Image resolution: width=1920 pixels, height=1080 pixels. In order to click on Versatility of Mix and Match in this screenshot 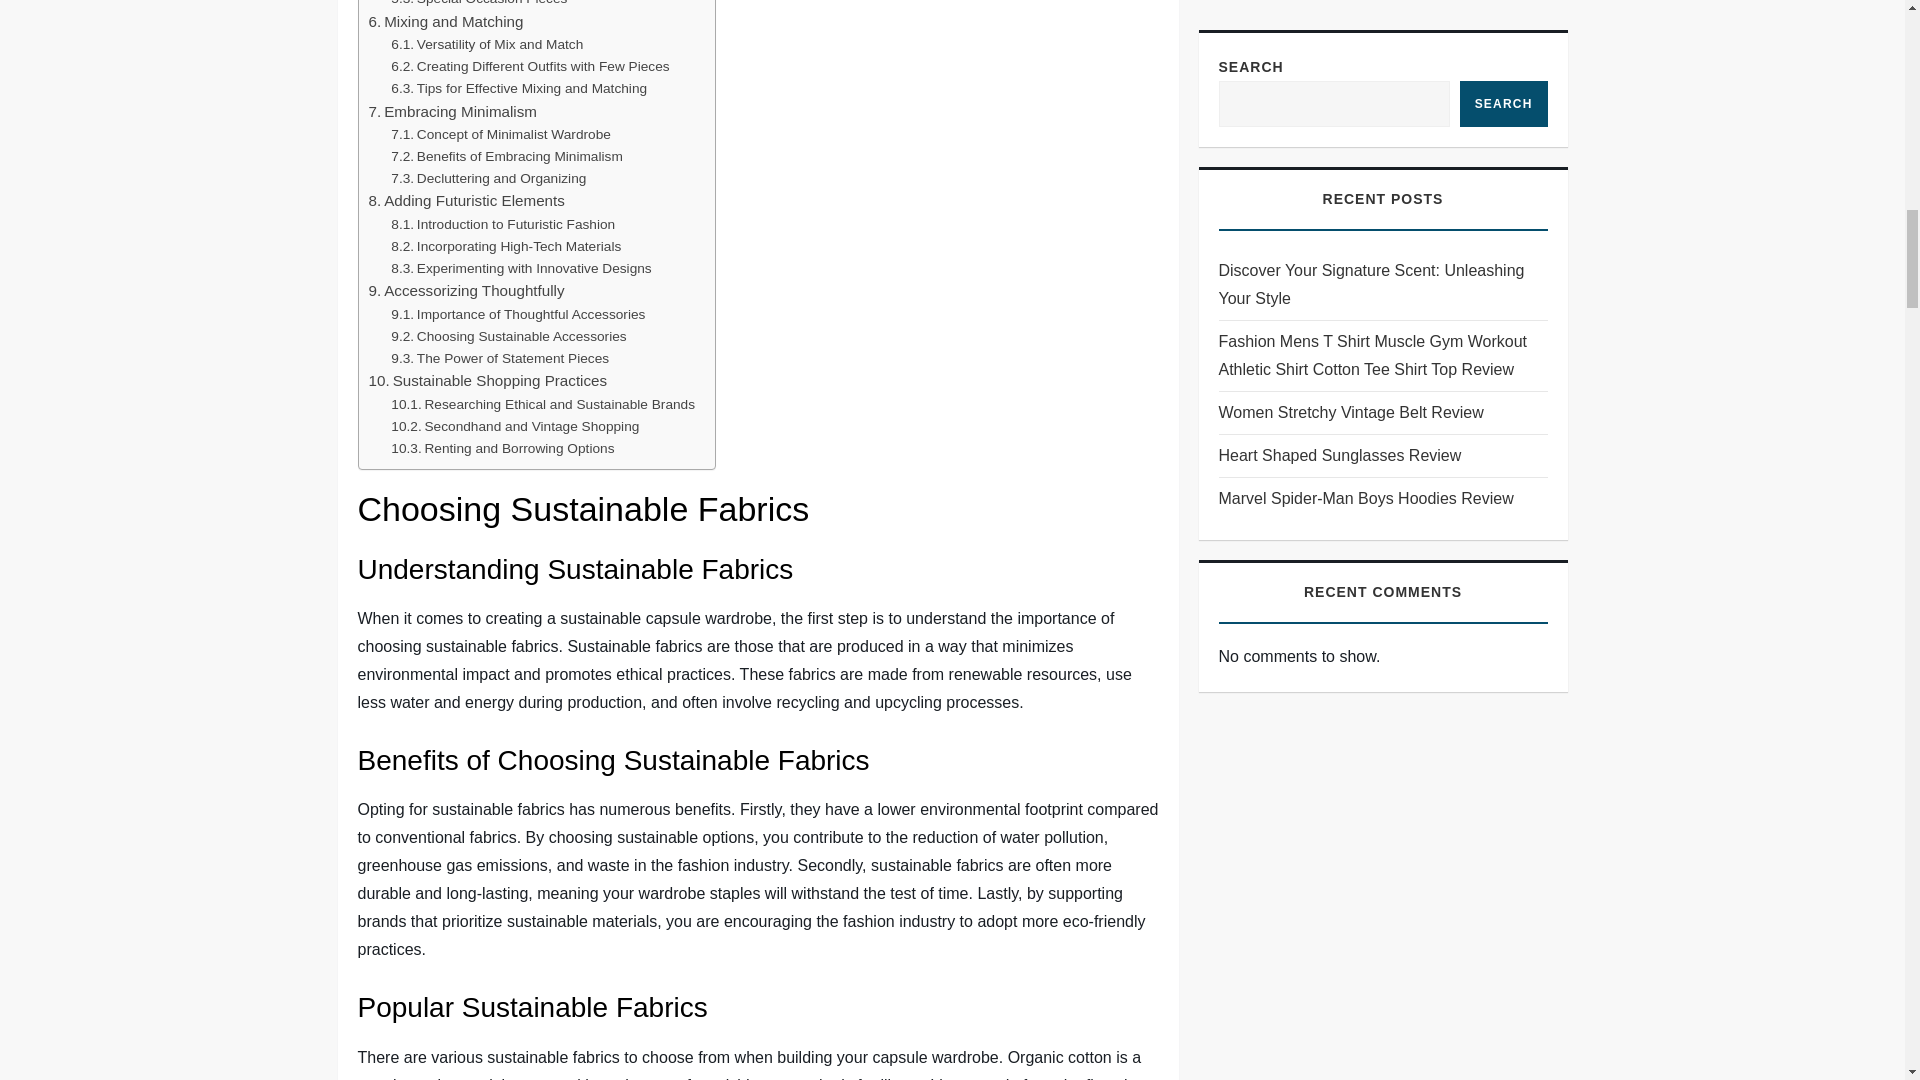, I will do `click(487, 44)`.